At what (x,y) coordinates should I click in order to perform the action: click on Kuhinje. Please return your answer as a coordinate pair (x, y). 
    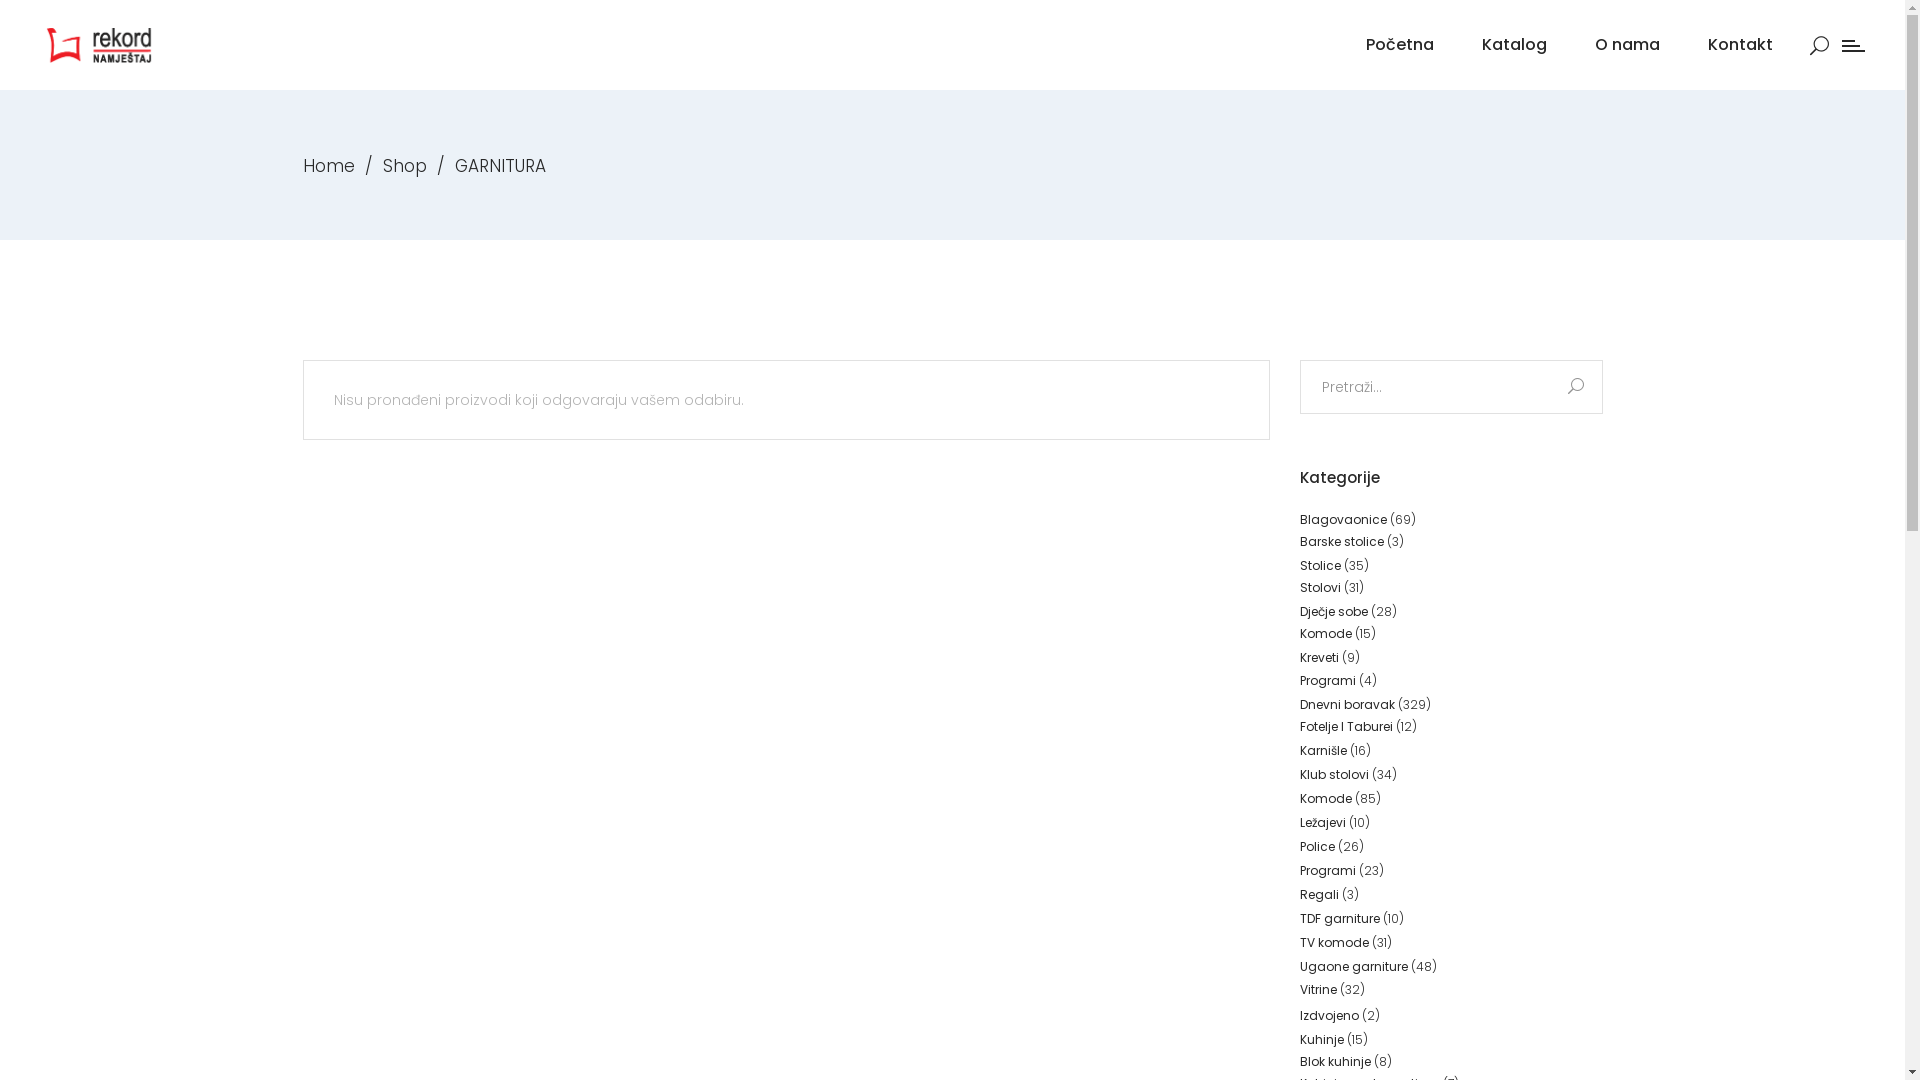
    Looking at the image, I should click on (1322, 1040).